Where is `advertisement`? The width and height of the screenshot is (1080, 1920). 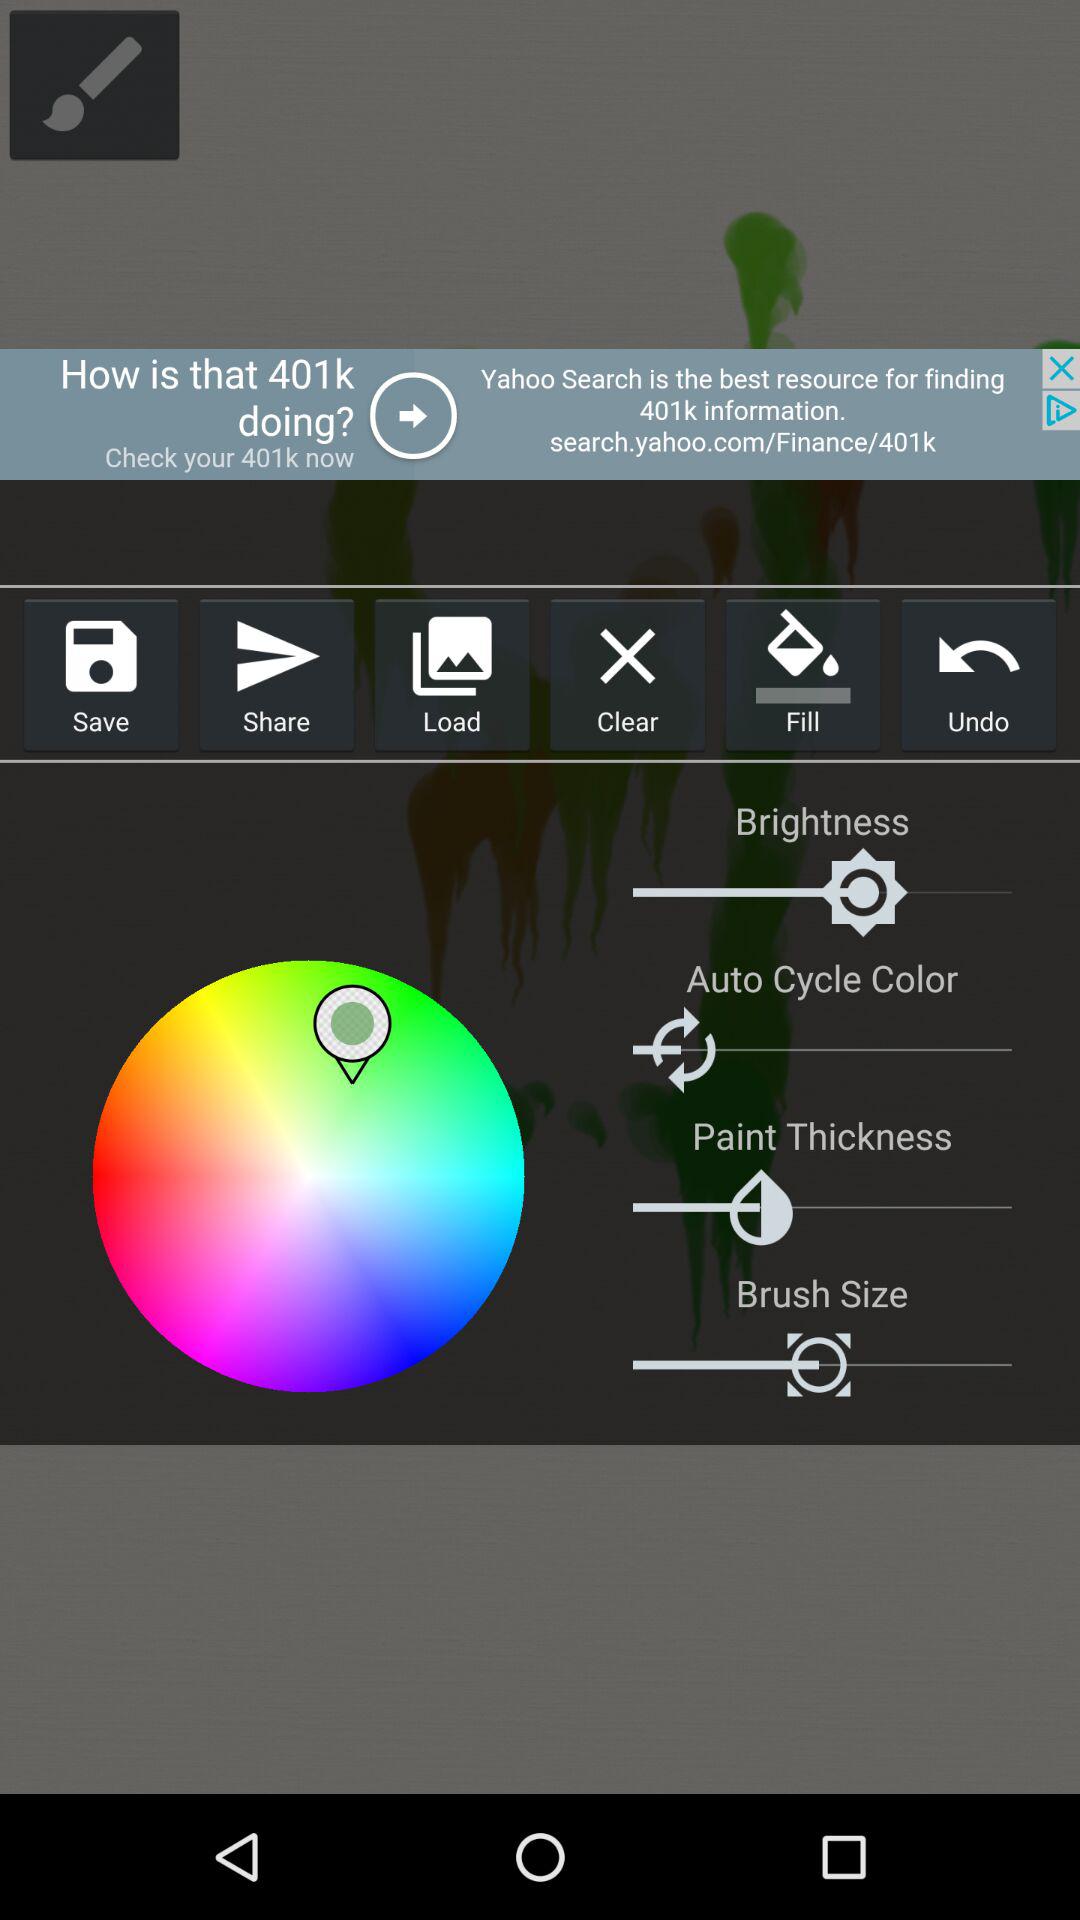
advertisement is located at coordinates (540, 414).